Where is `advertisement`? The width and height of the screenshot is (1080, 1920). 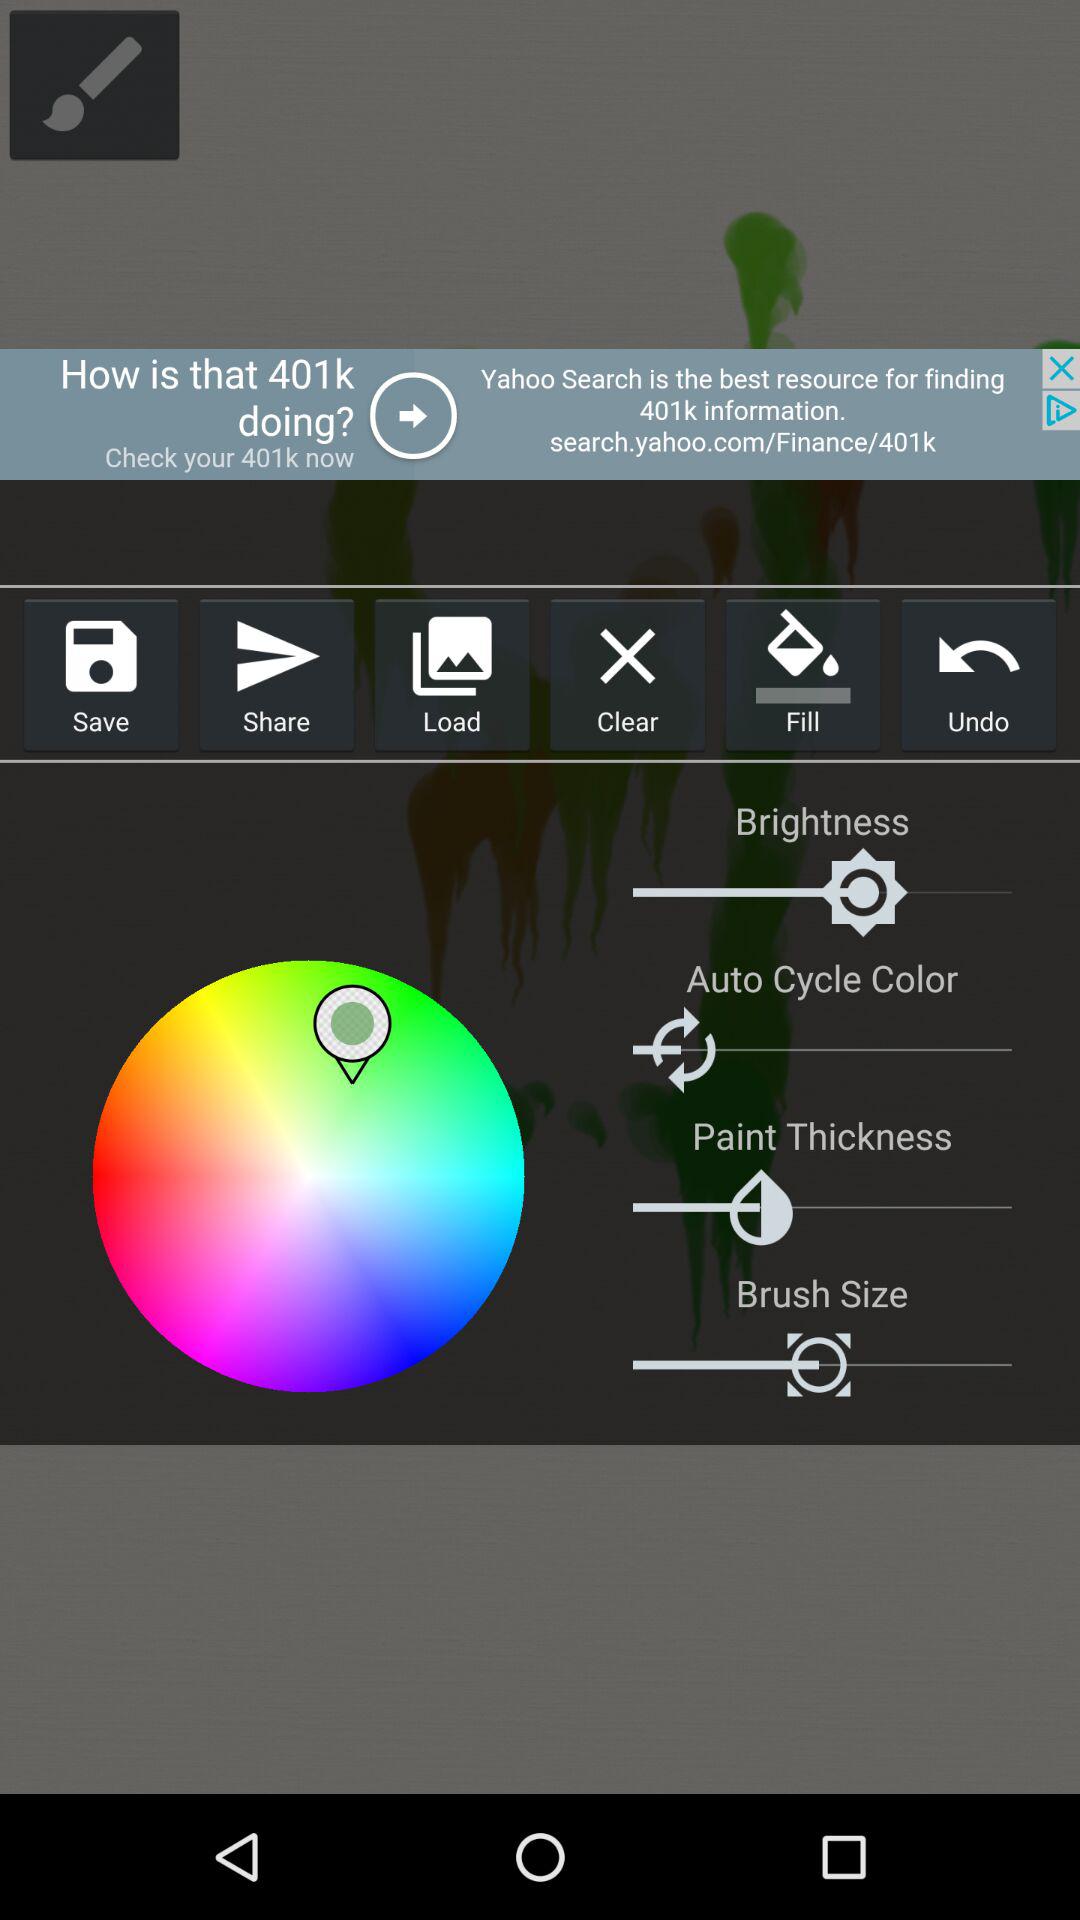
advertisement is located at coordinates (540, 414).